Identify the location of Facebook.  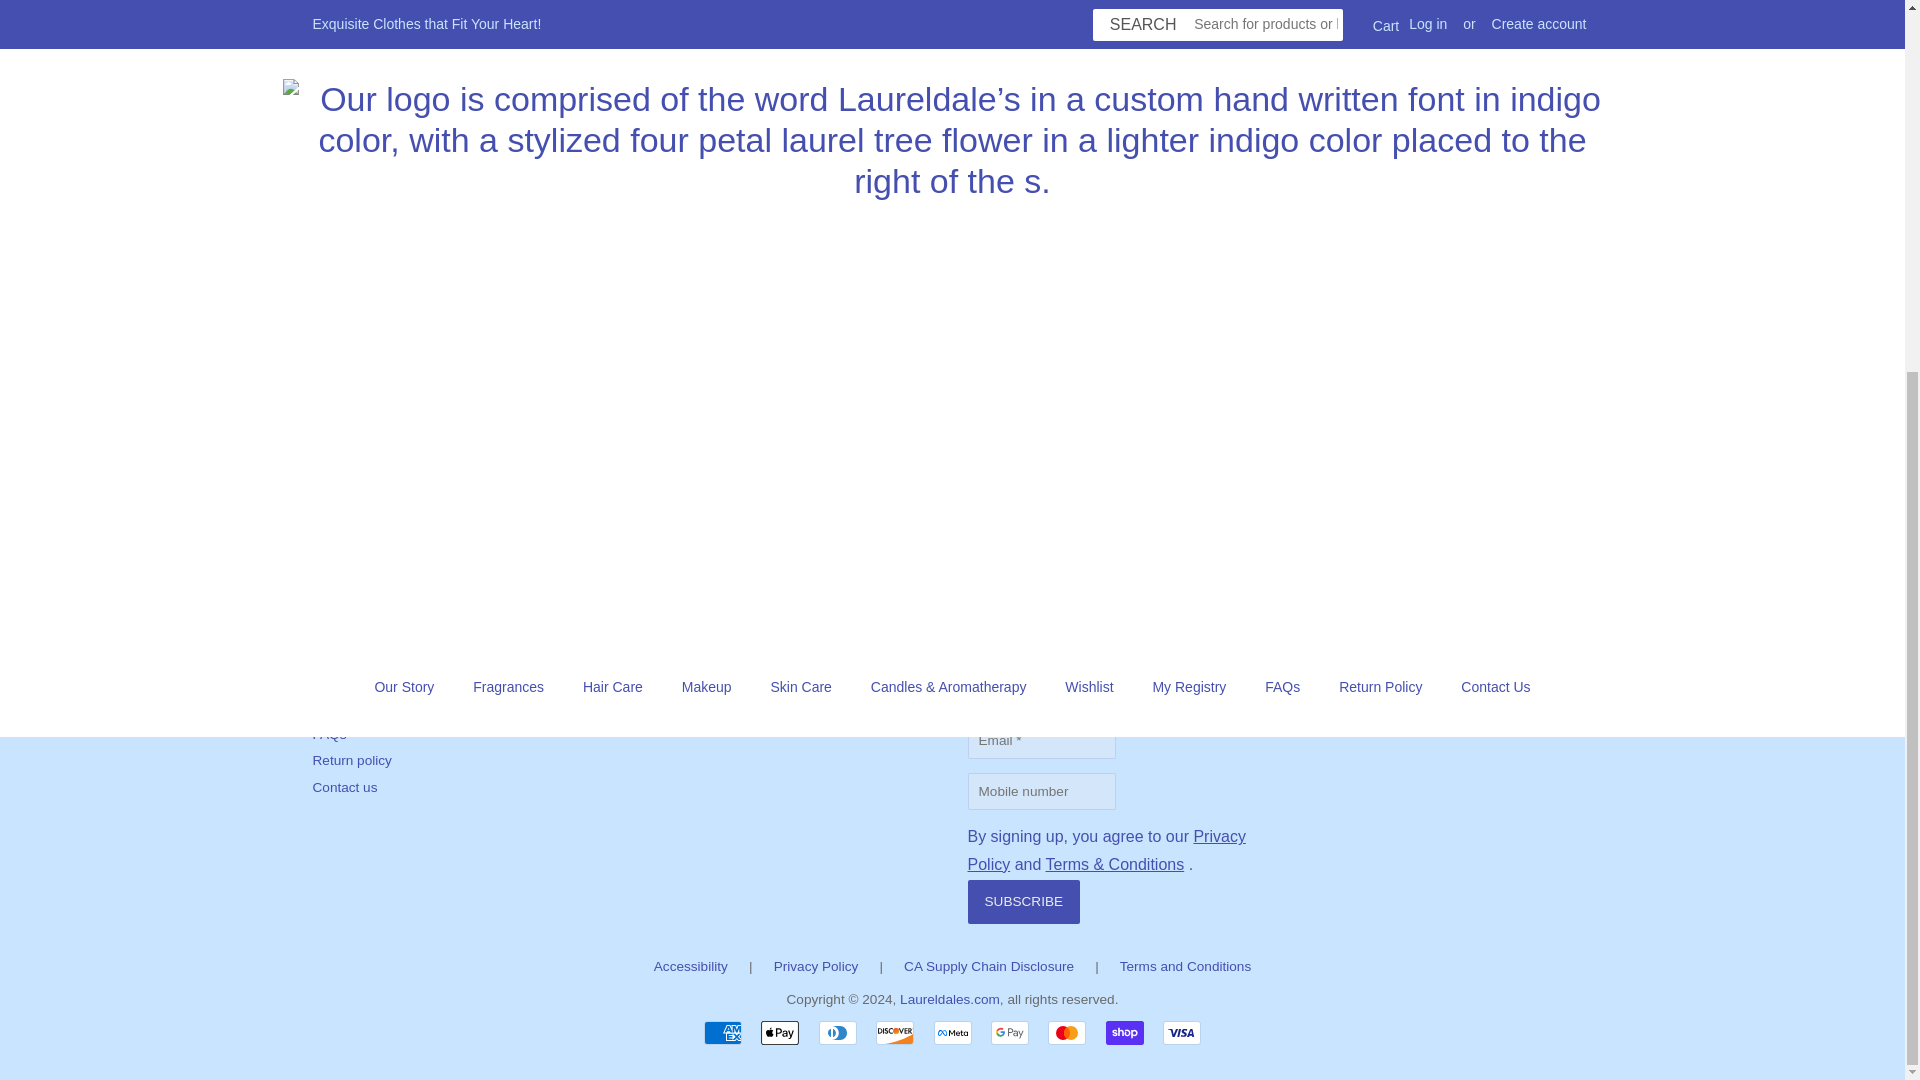
(1324, 578).